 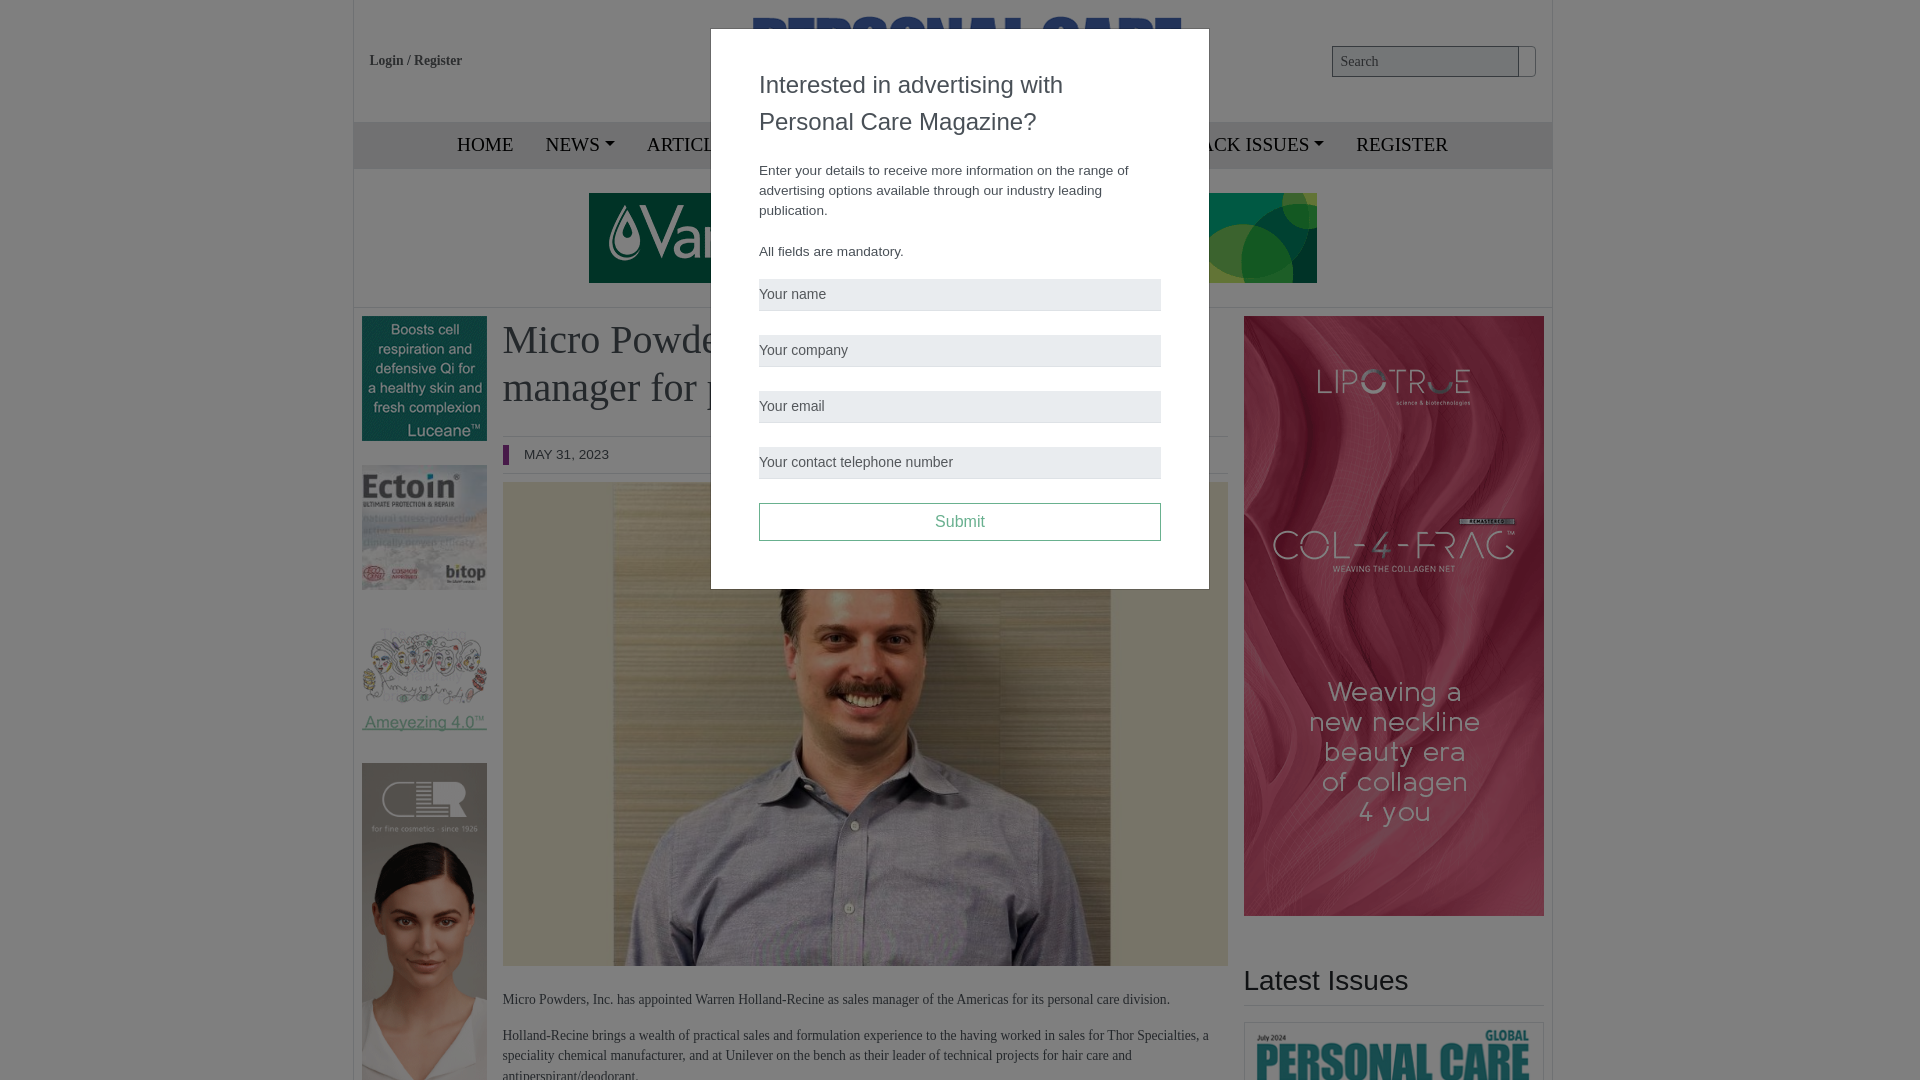 I want to click on The July 2024 issue of Personal Care Global, so click(x=1394, y=1050).